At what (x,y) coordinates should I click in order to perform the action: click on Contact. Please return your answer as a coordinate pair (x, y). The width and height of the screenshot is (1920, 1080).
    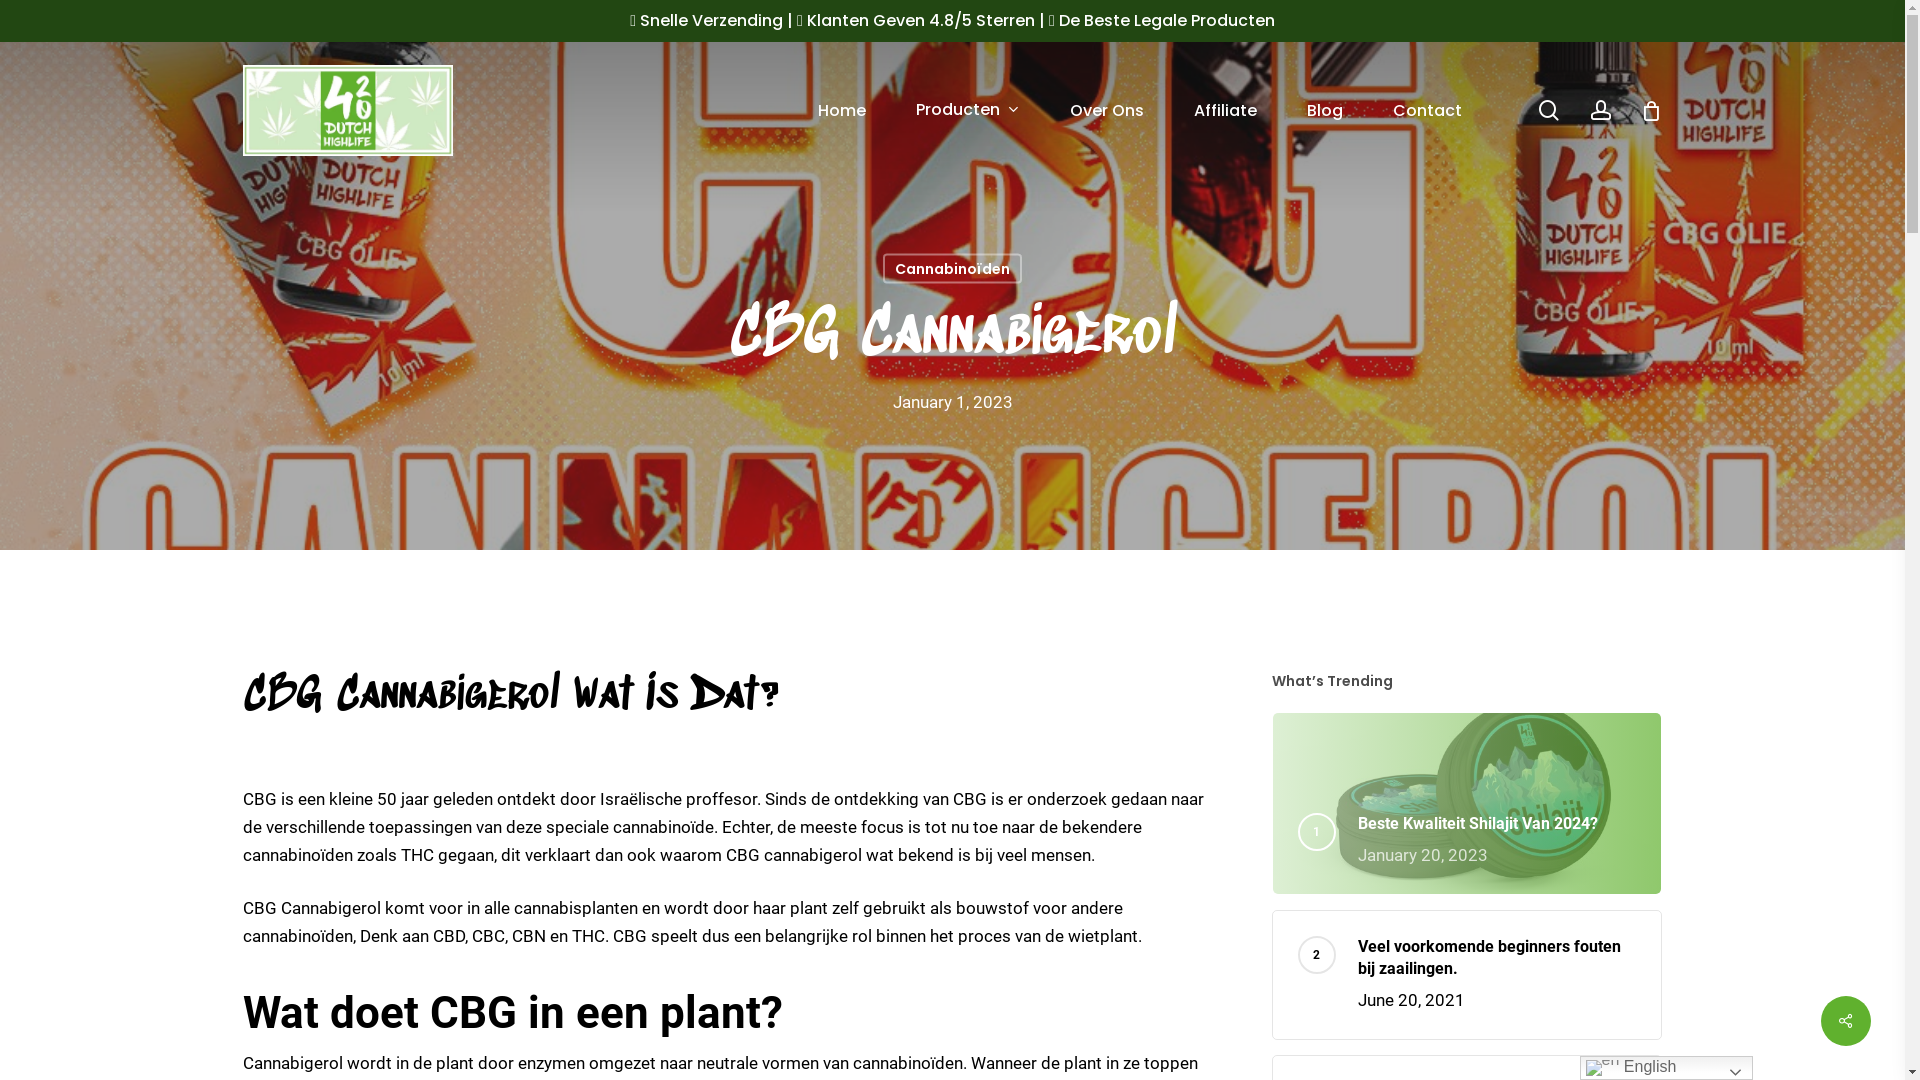
    Looking at the image, I should click on (1428, 110).